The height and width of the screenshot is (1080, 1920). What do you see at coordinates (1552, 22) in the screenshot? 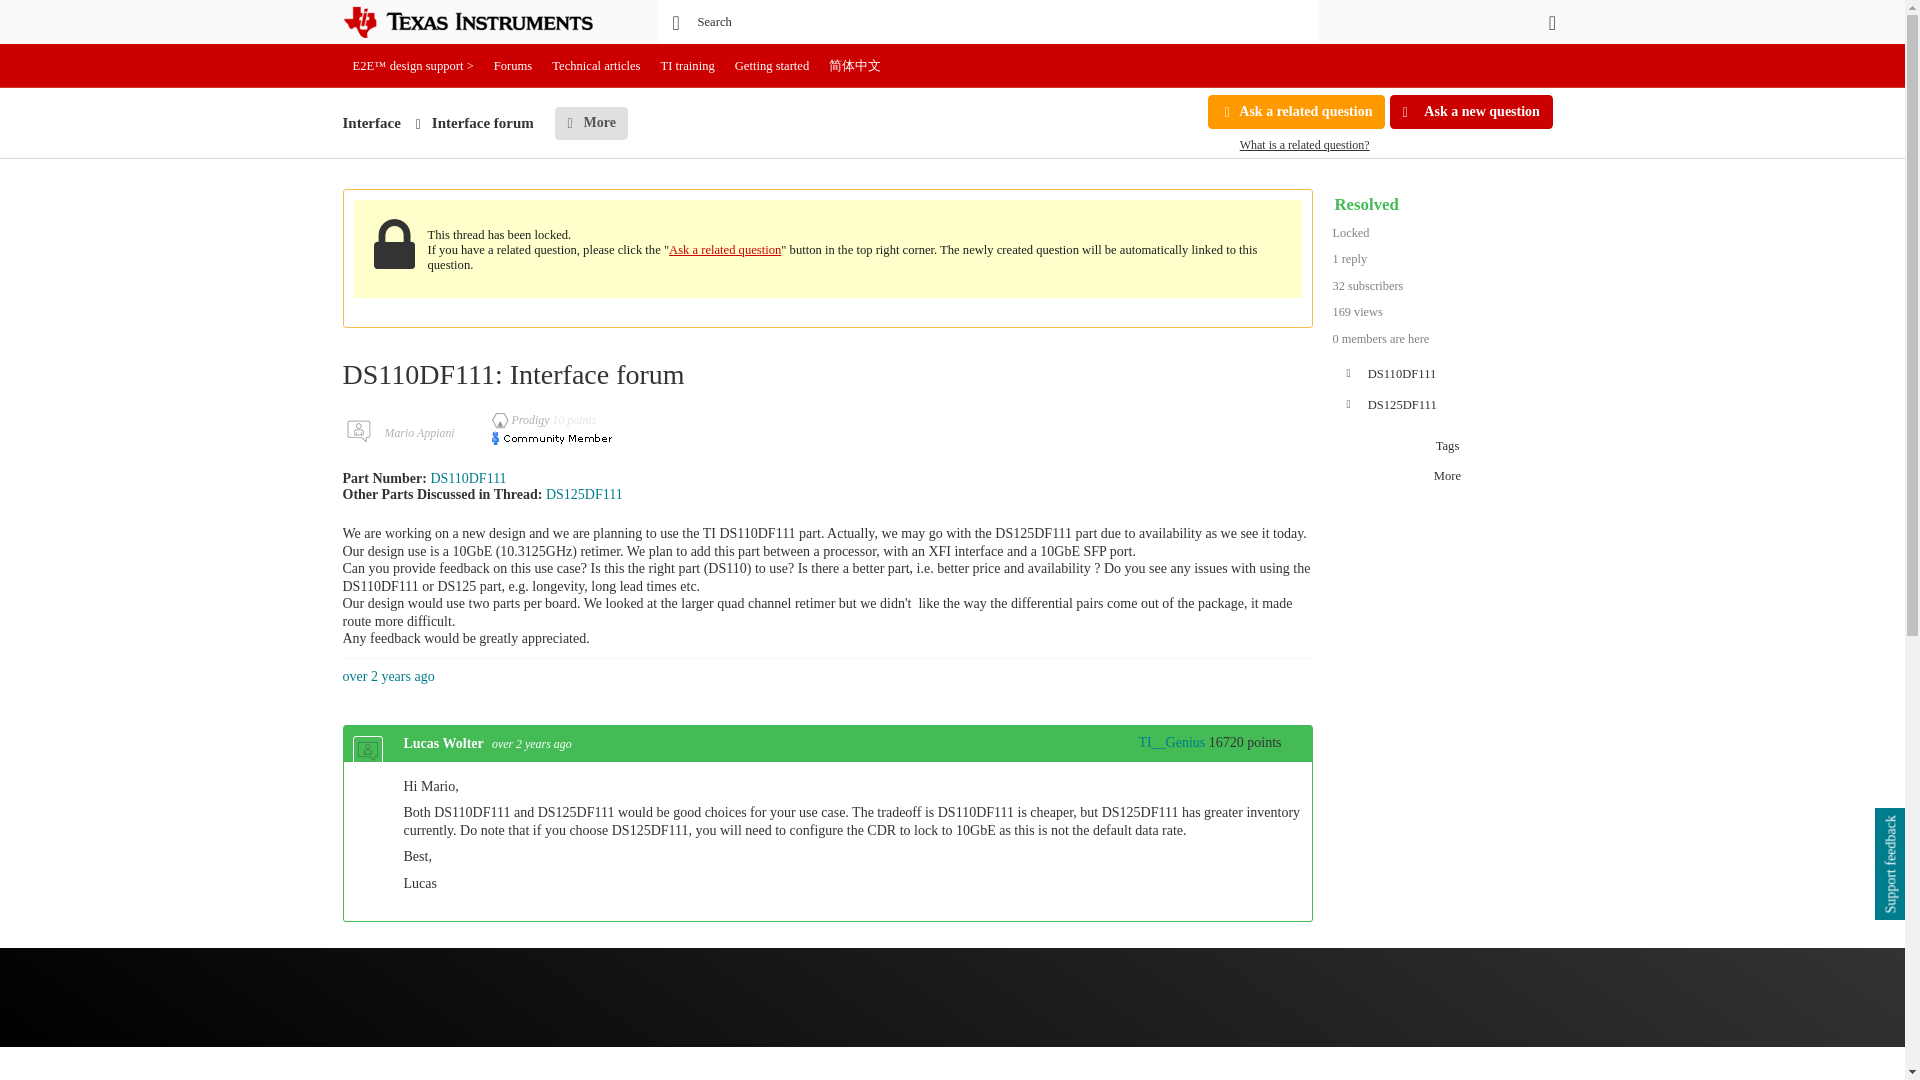
I see `Join or sign in` at bounding box center [1552, 22].